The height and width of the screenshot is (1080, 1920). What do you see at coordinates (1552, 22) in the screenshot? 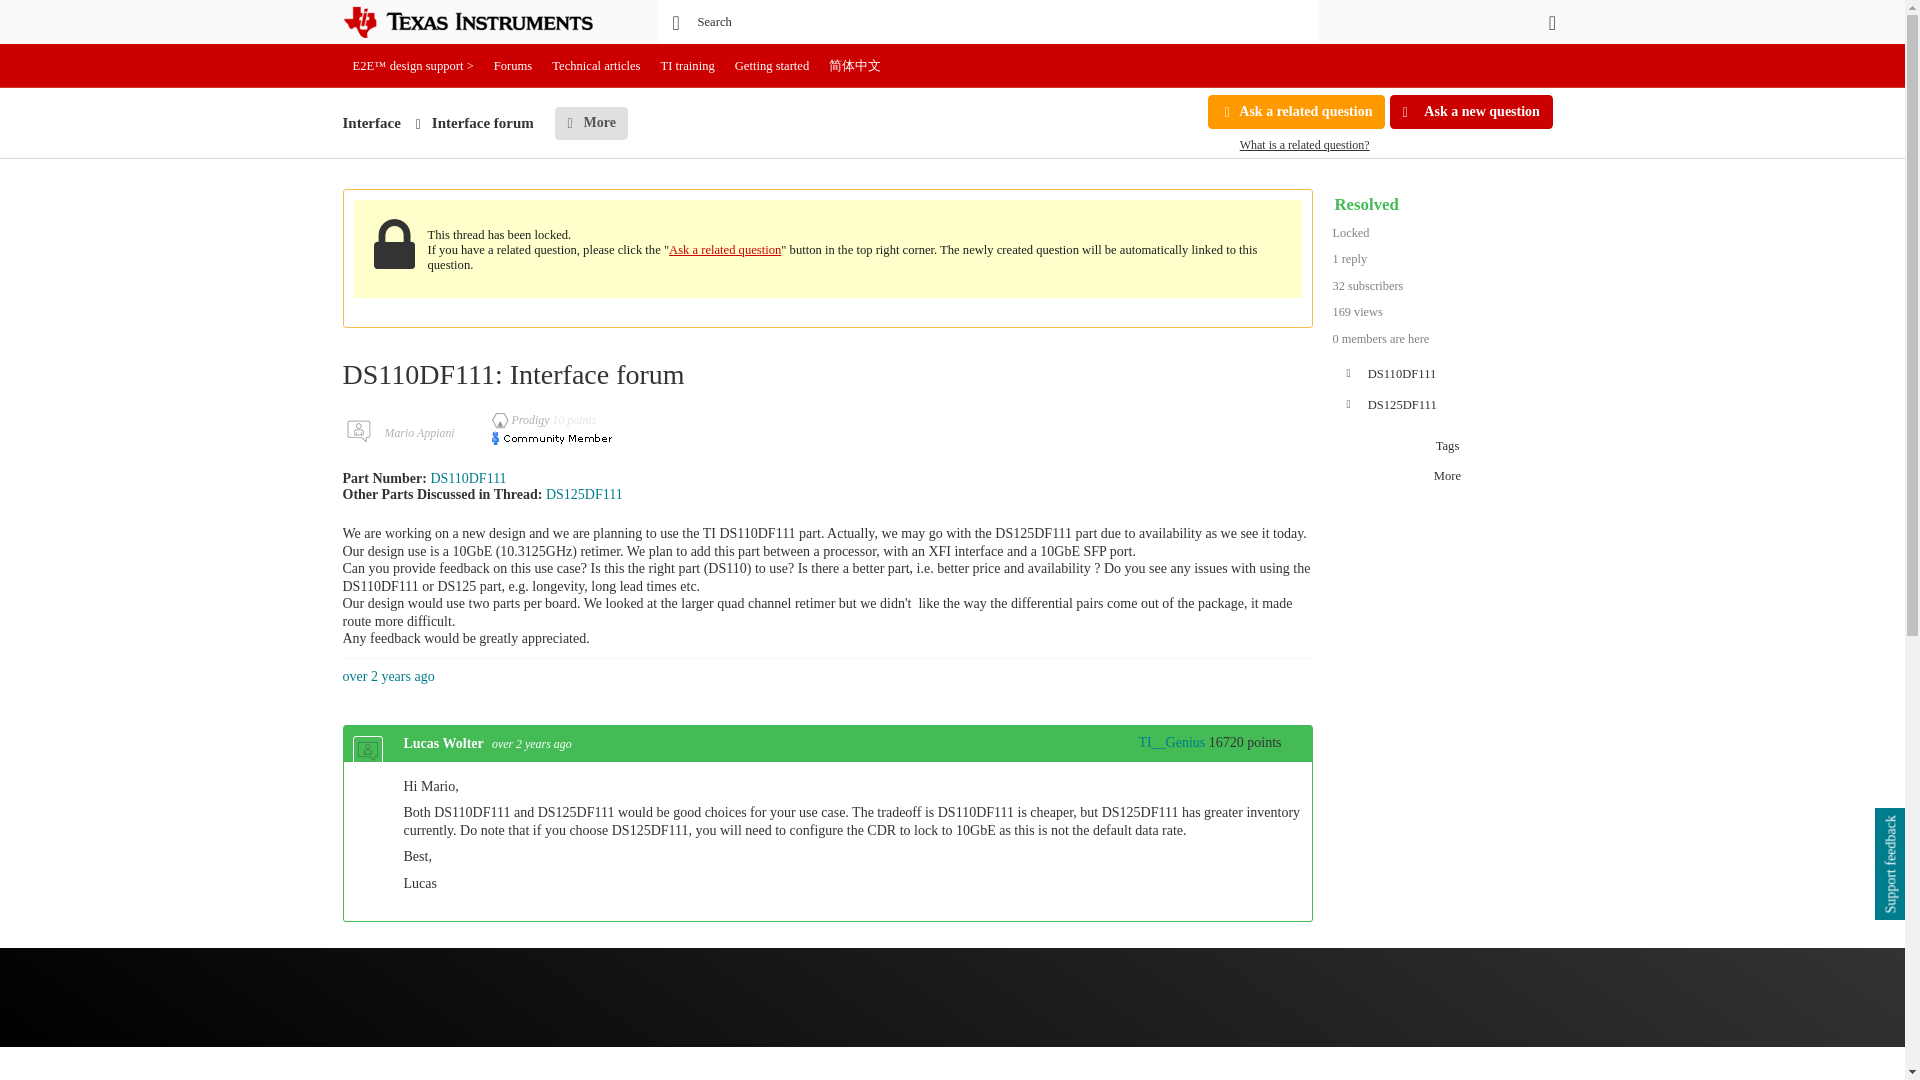
I see `Join or sign in` at bounding box center [1552, 22].